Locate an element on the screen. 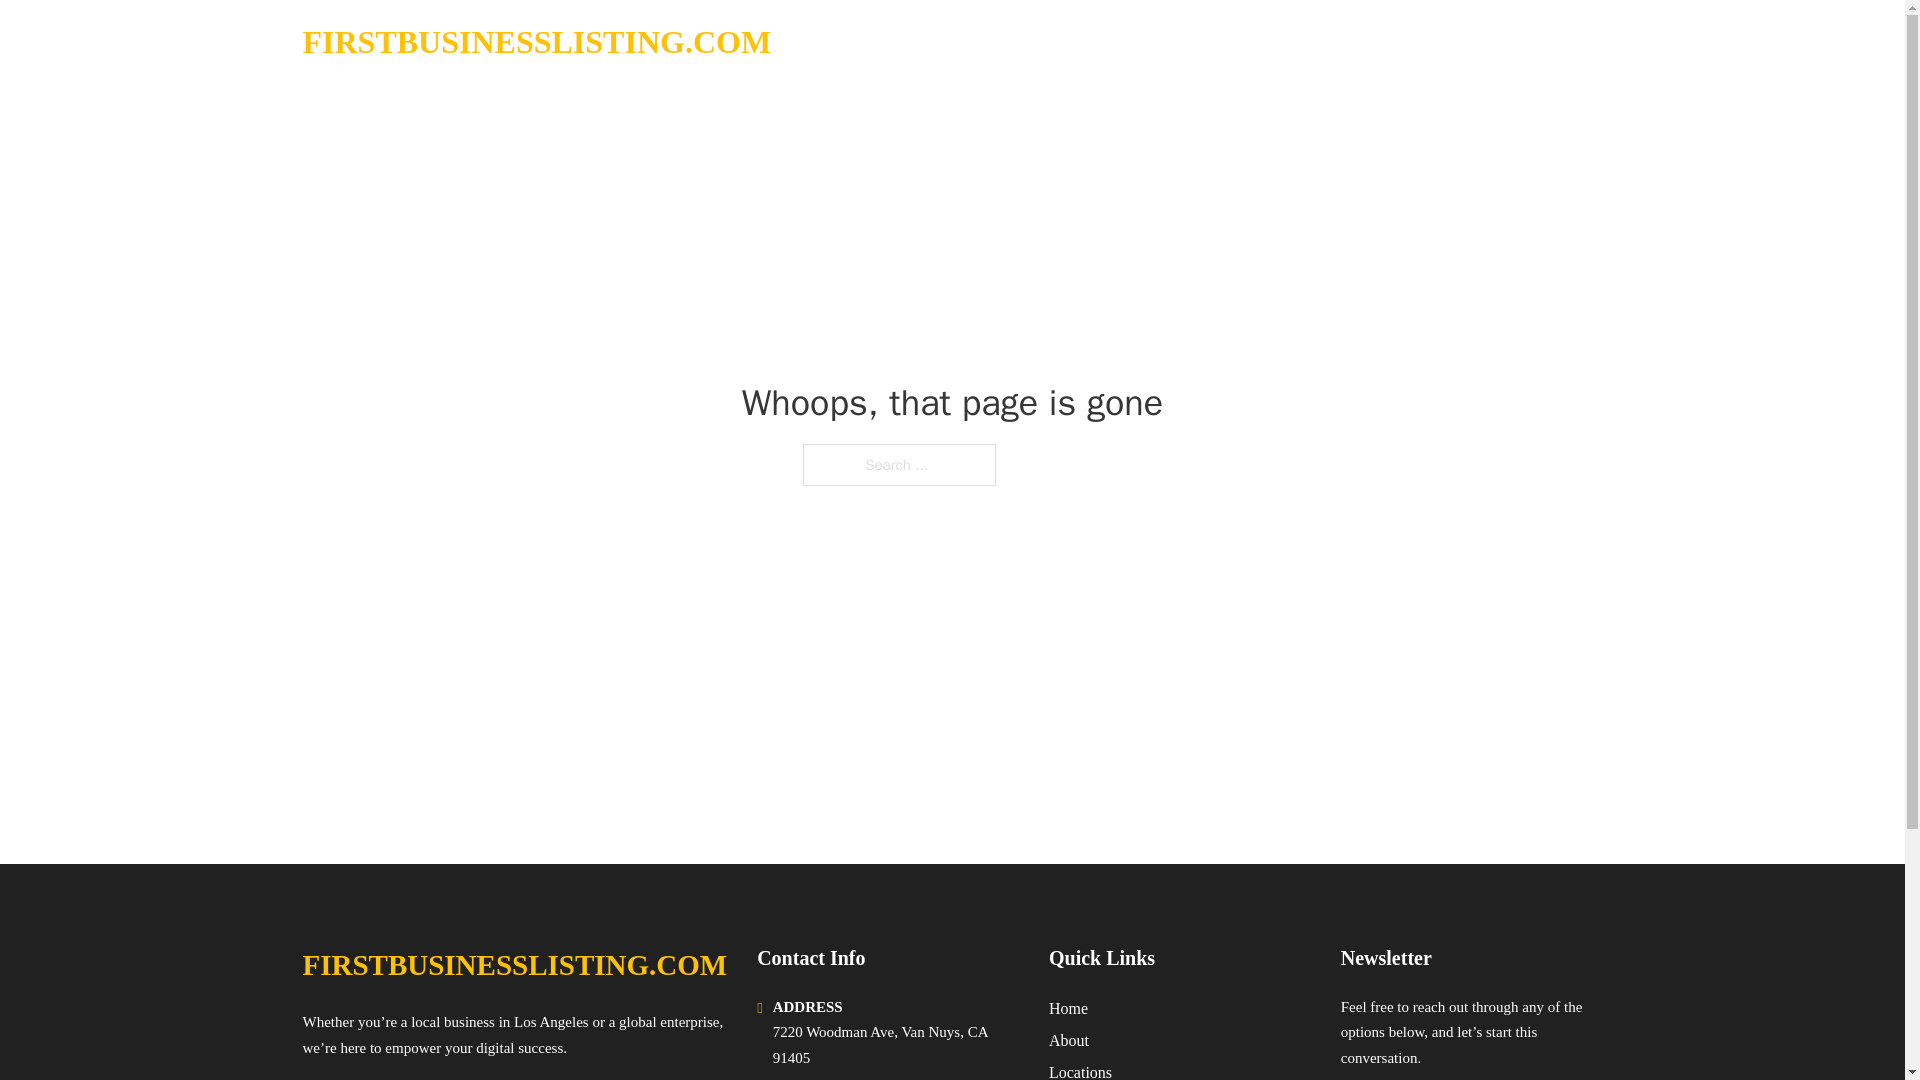 This screenshot has width=1920, height=1080. Locations is located at coordinates (1080, 1070).